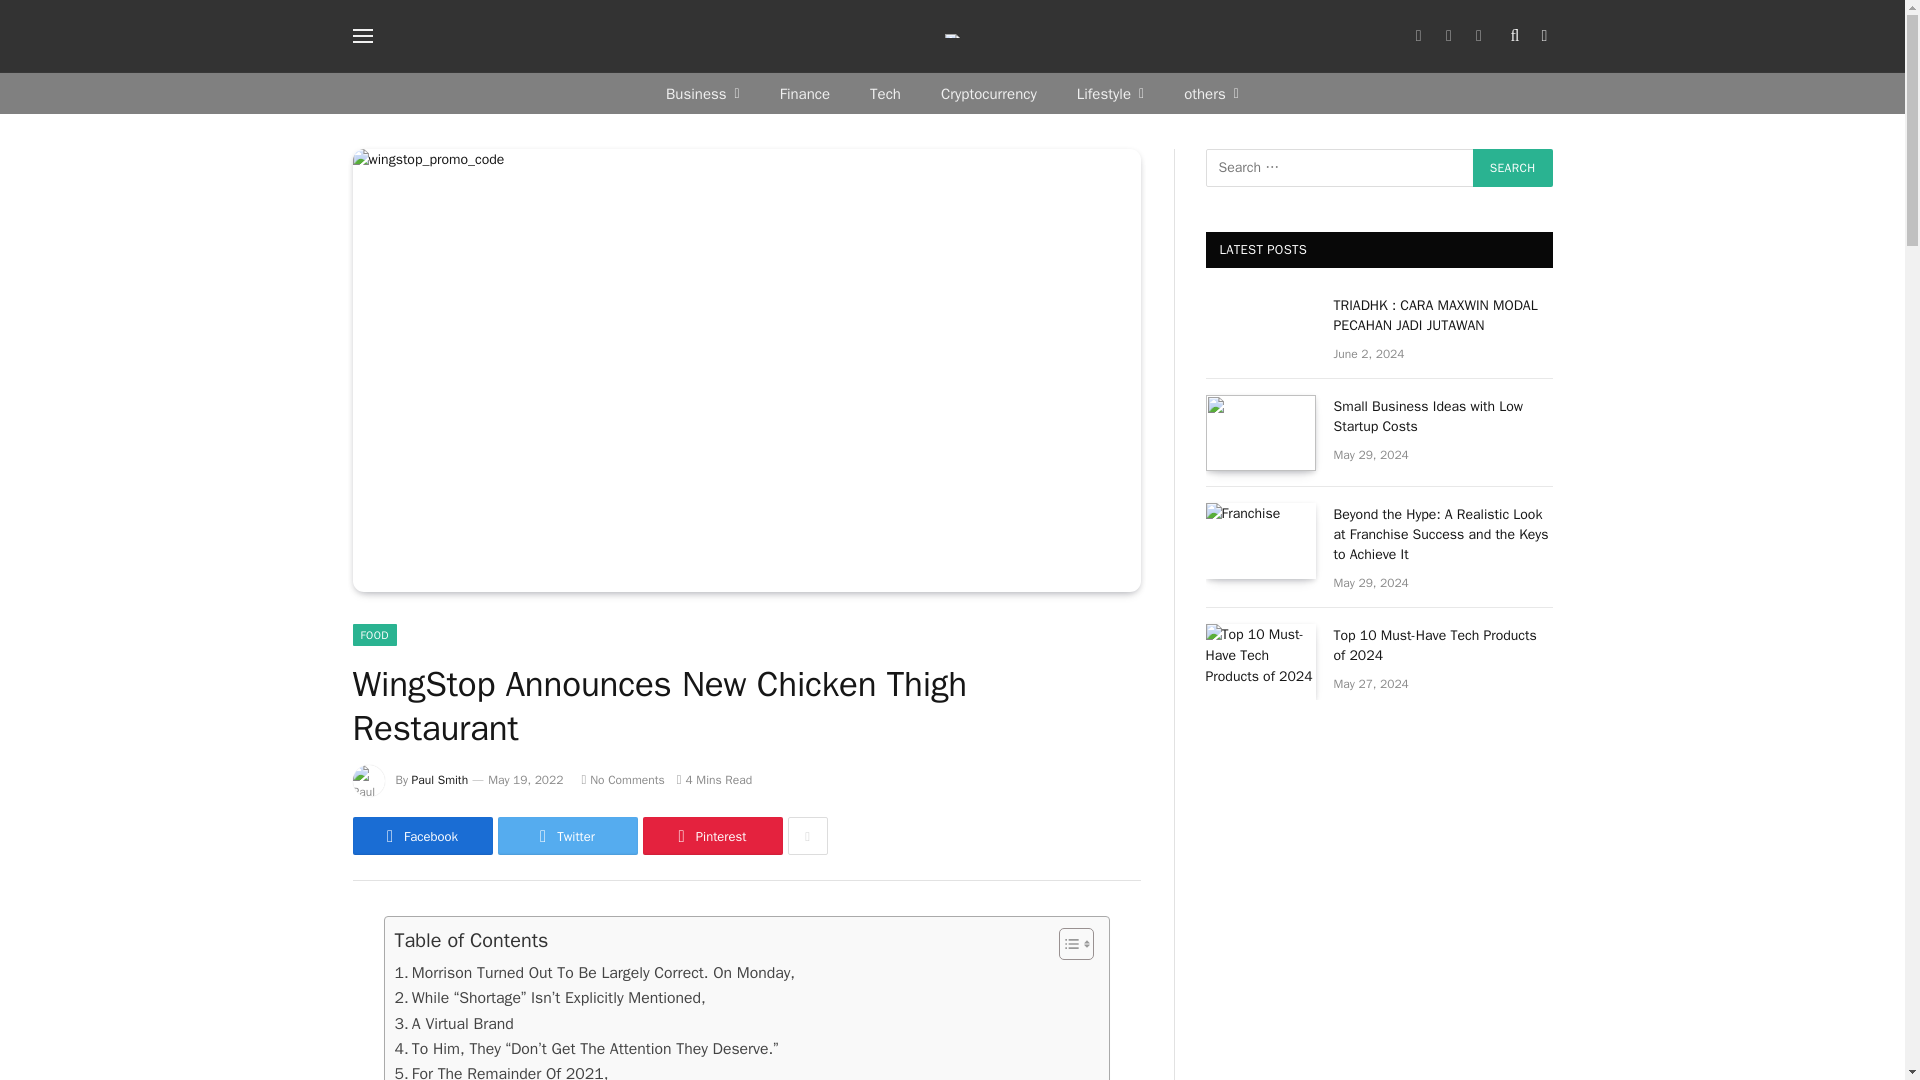 The image size is (1920, 1080). What do you see at coordinates (807, 836) in the screenshot?
I see `Show More Social Sharing` at bounding box center [807, 836].